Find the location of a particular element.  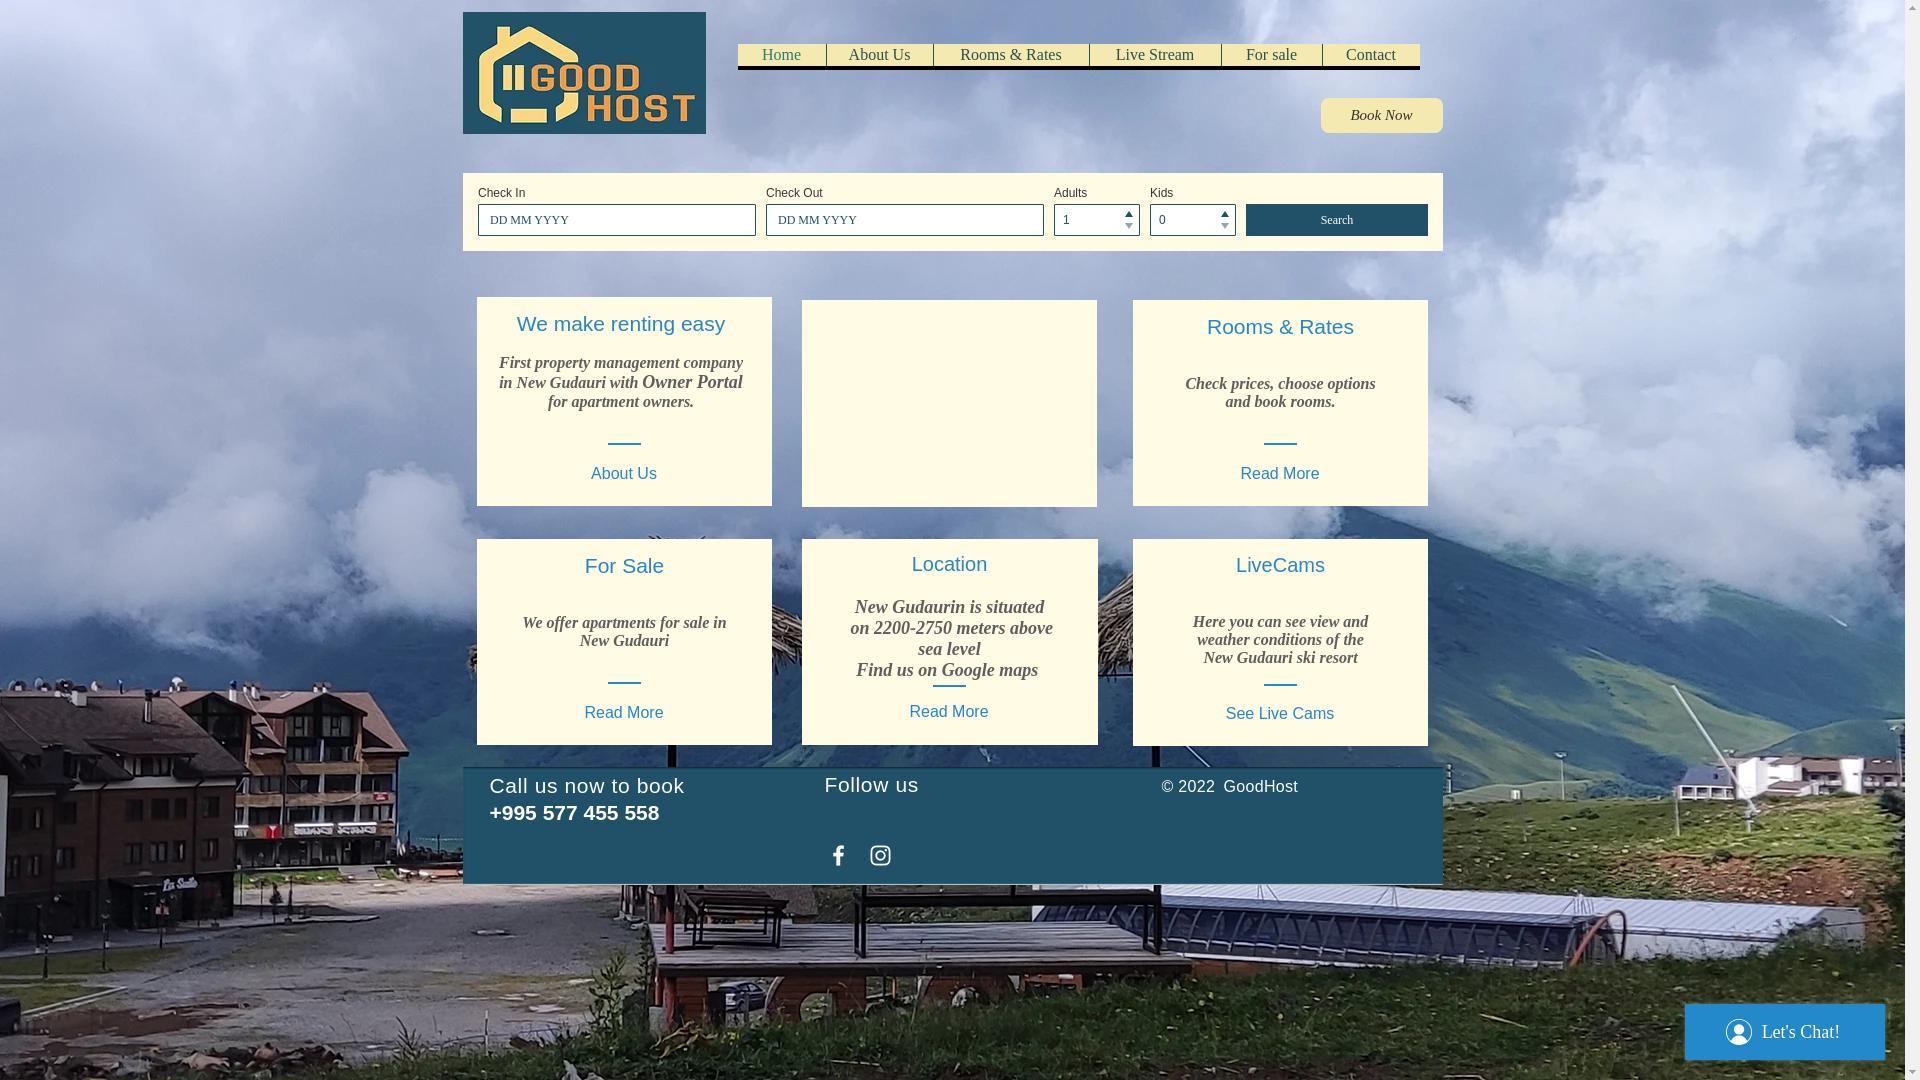

Wix Hotels is located at coordinates (952, 212).